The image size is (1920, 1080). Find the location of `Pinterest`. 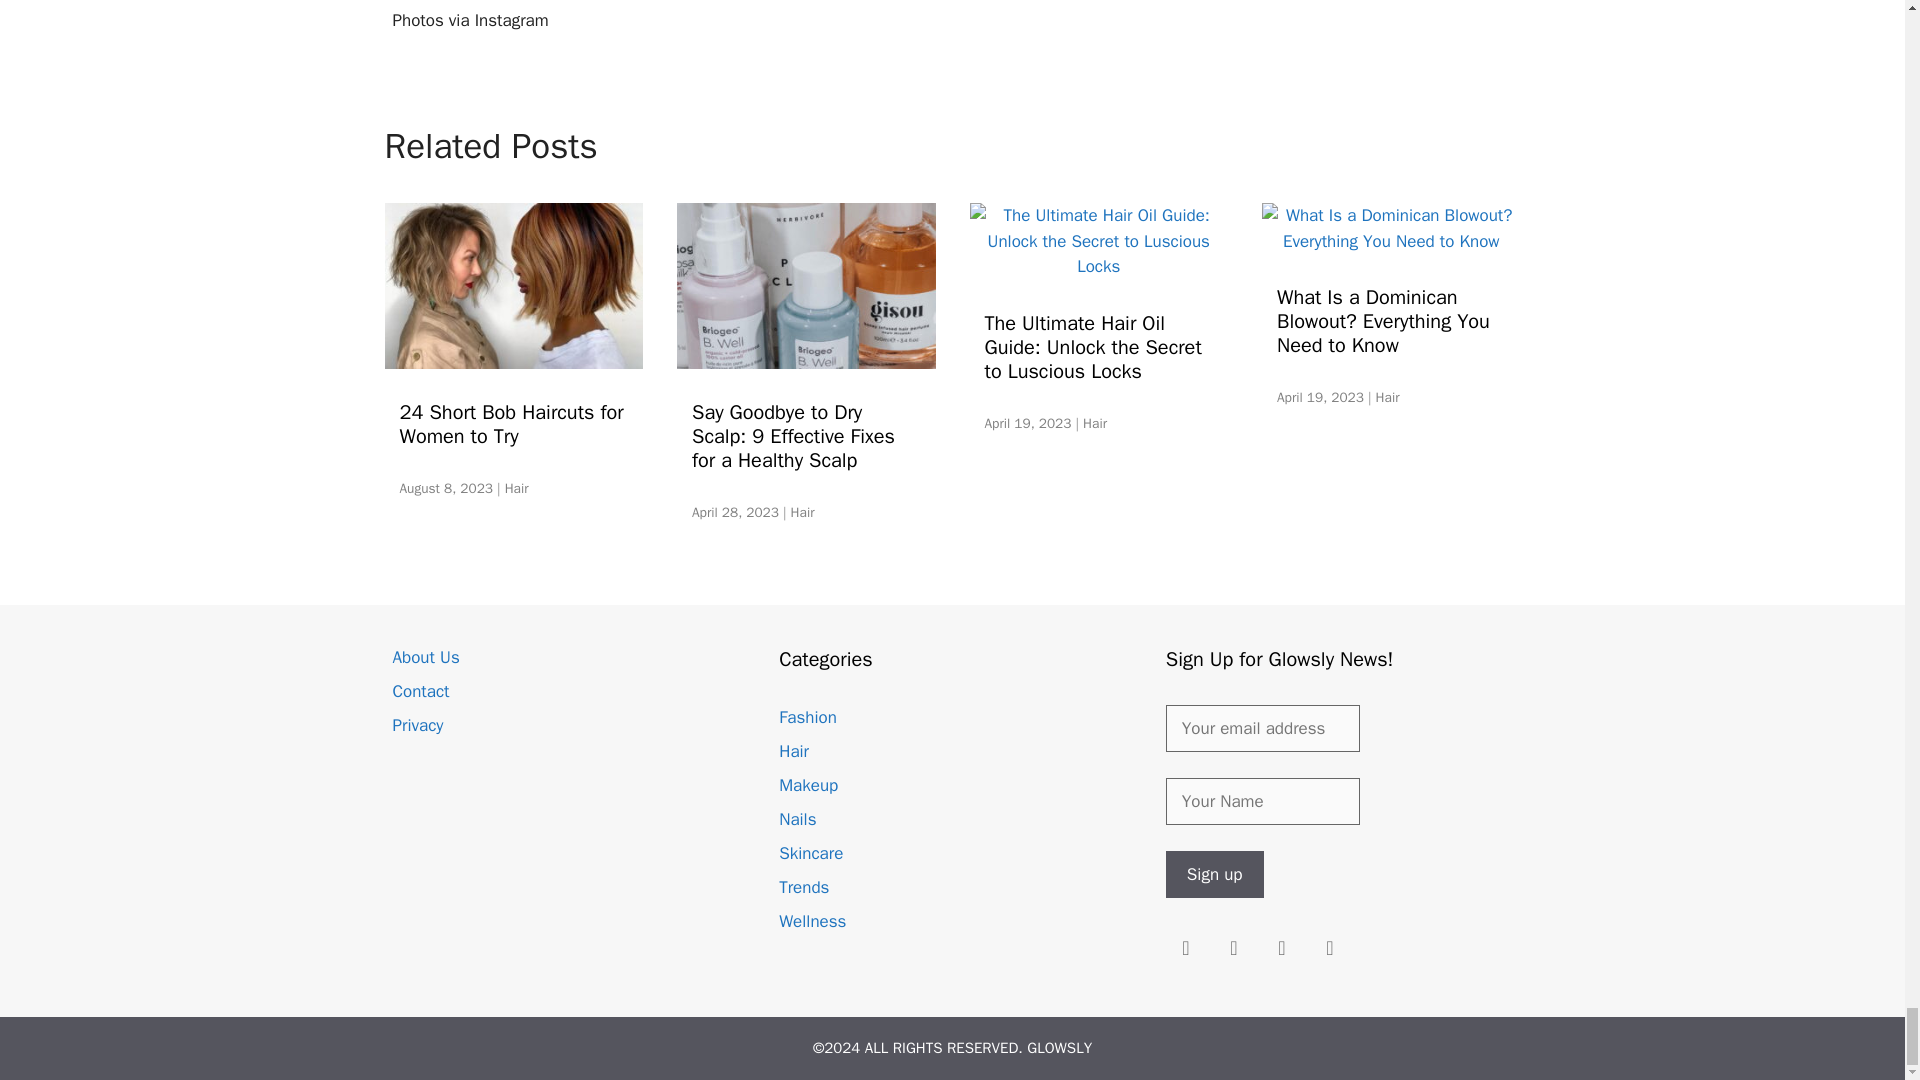

Pinterest is located at coordinates (1281, 948).